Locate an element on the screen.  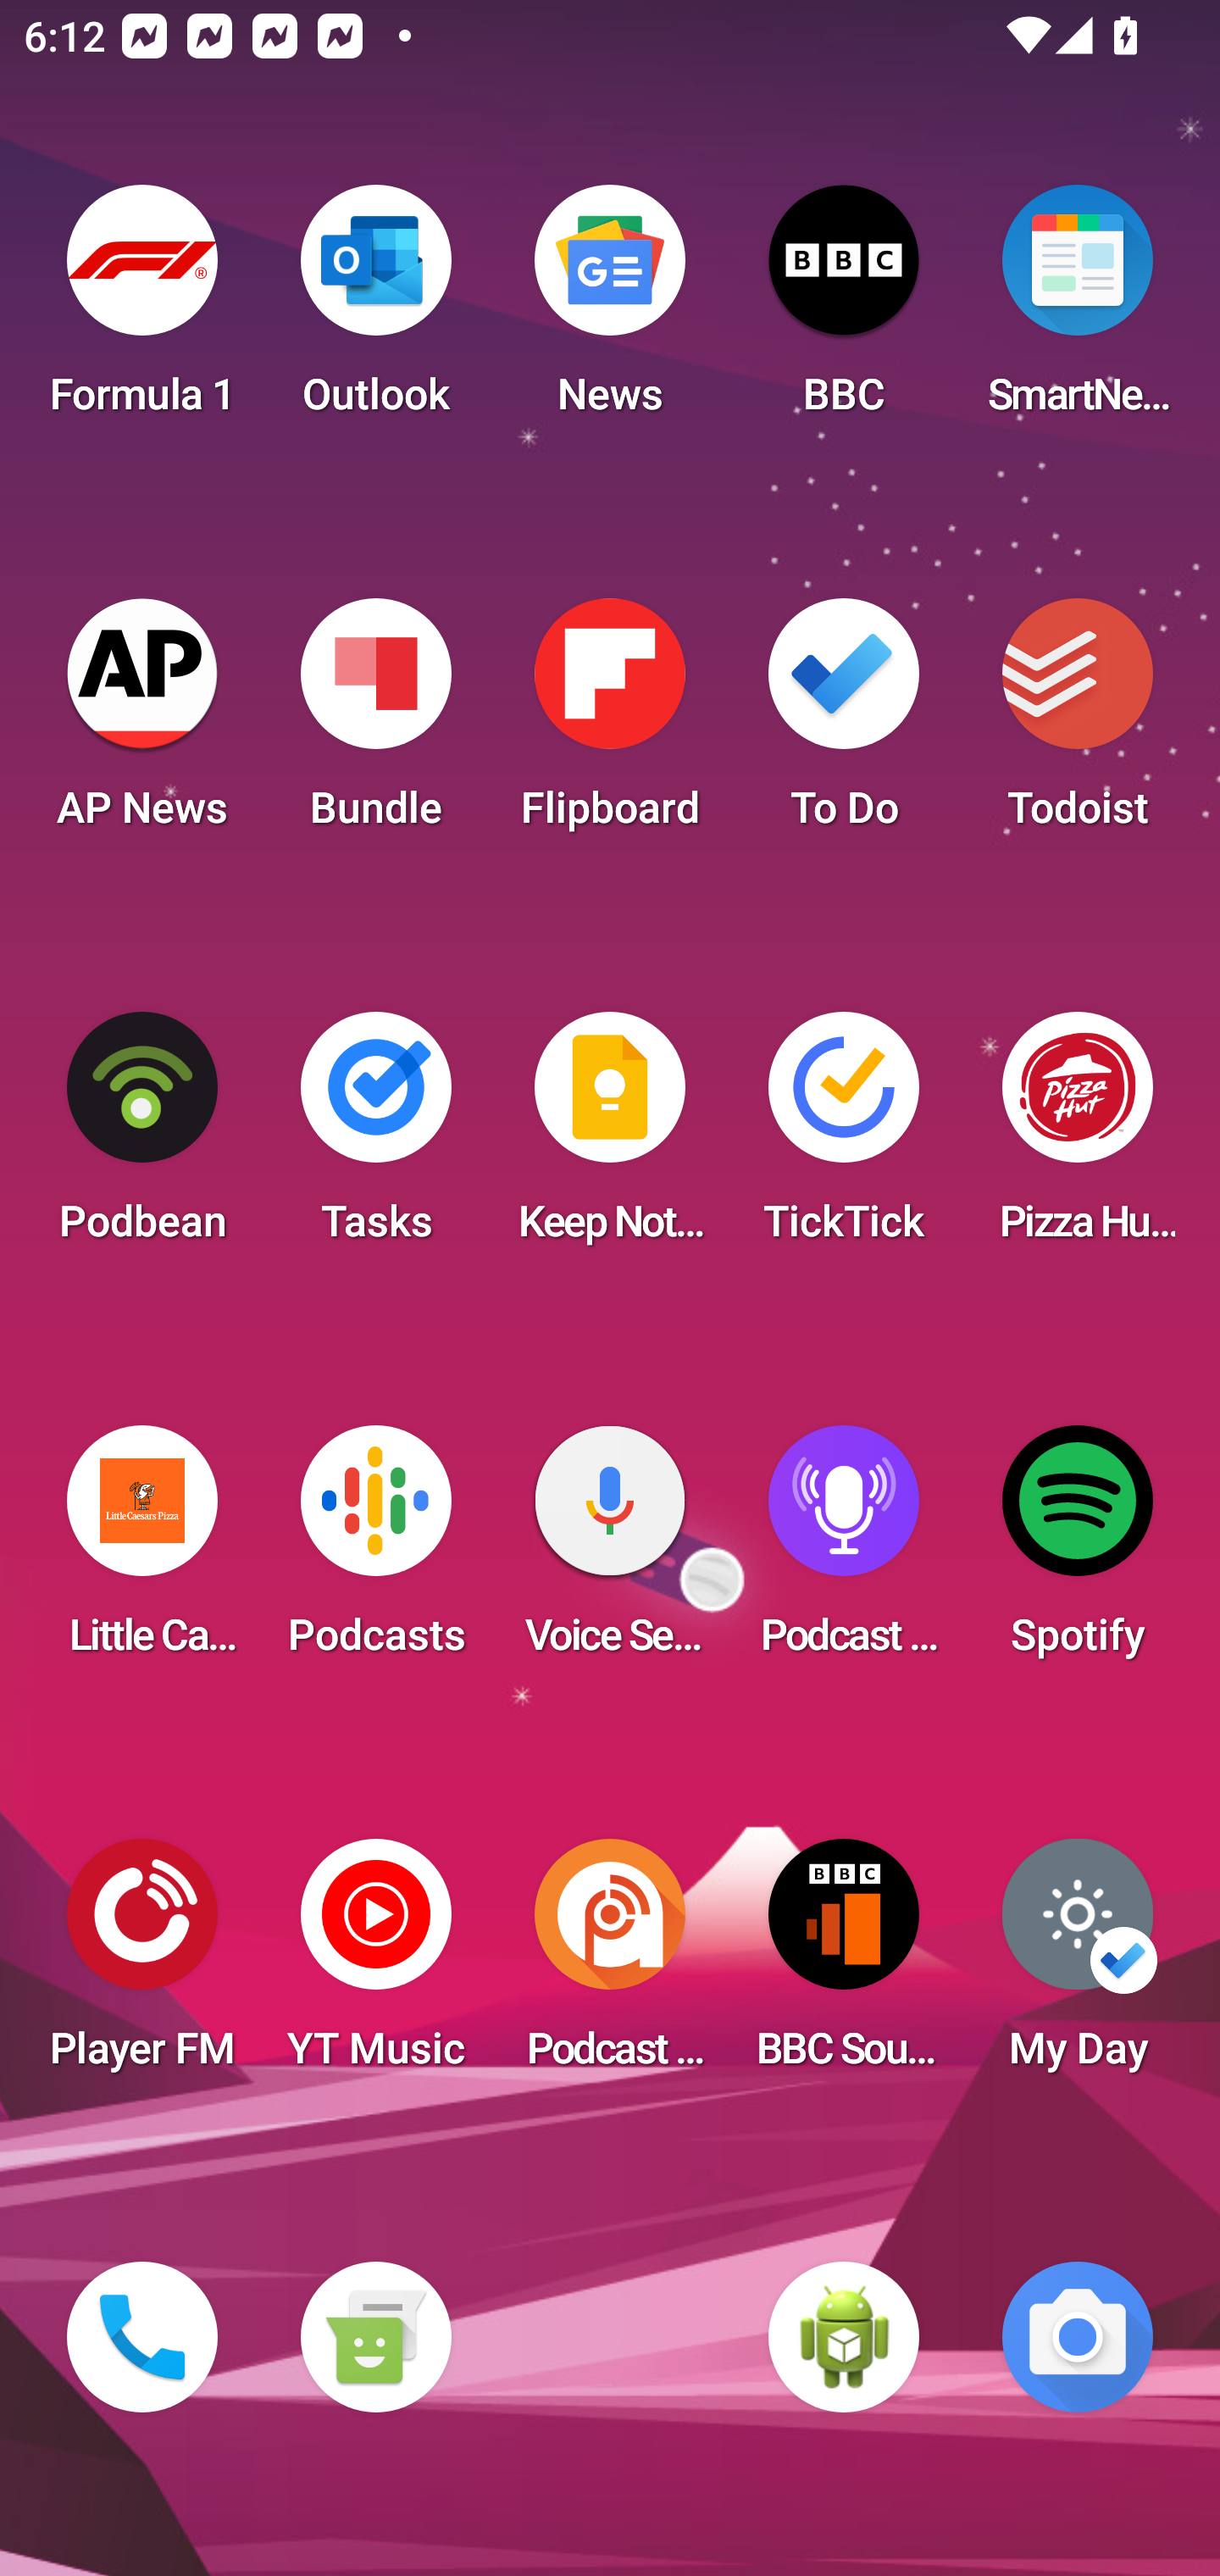
Camera is located at coordinates (1078, 2337).